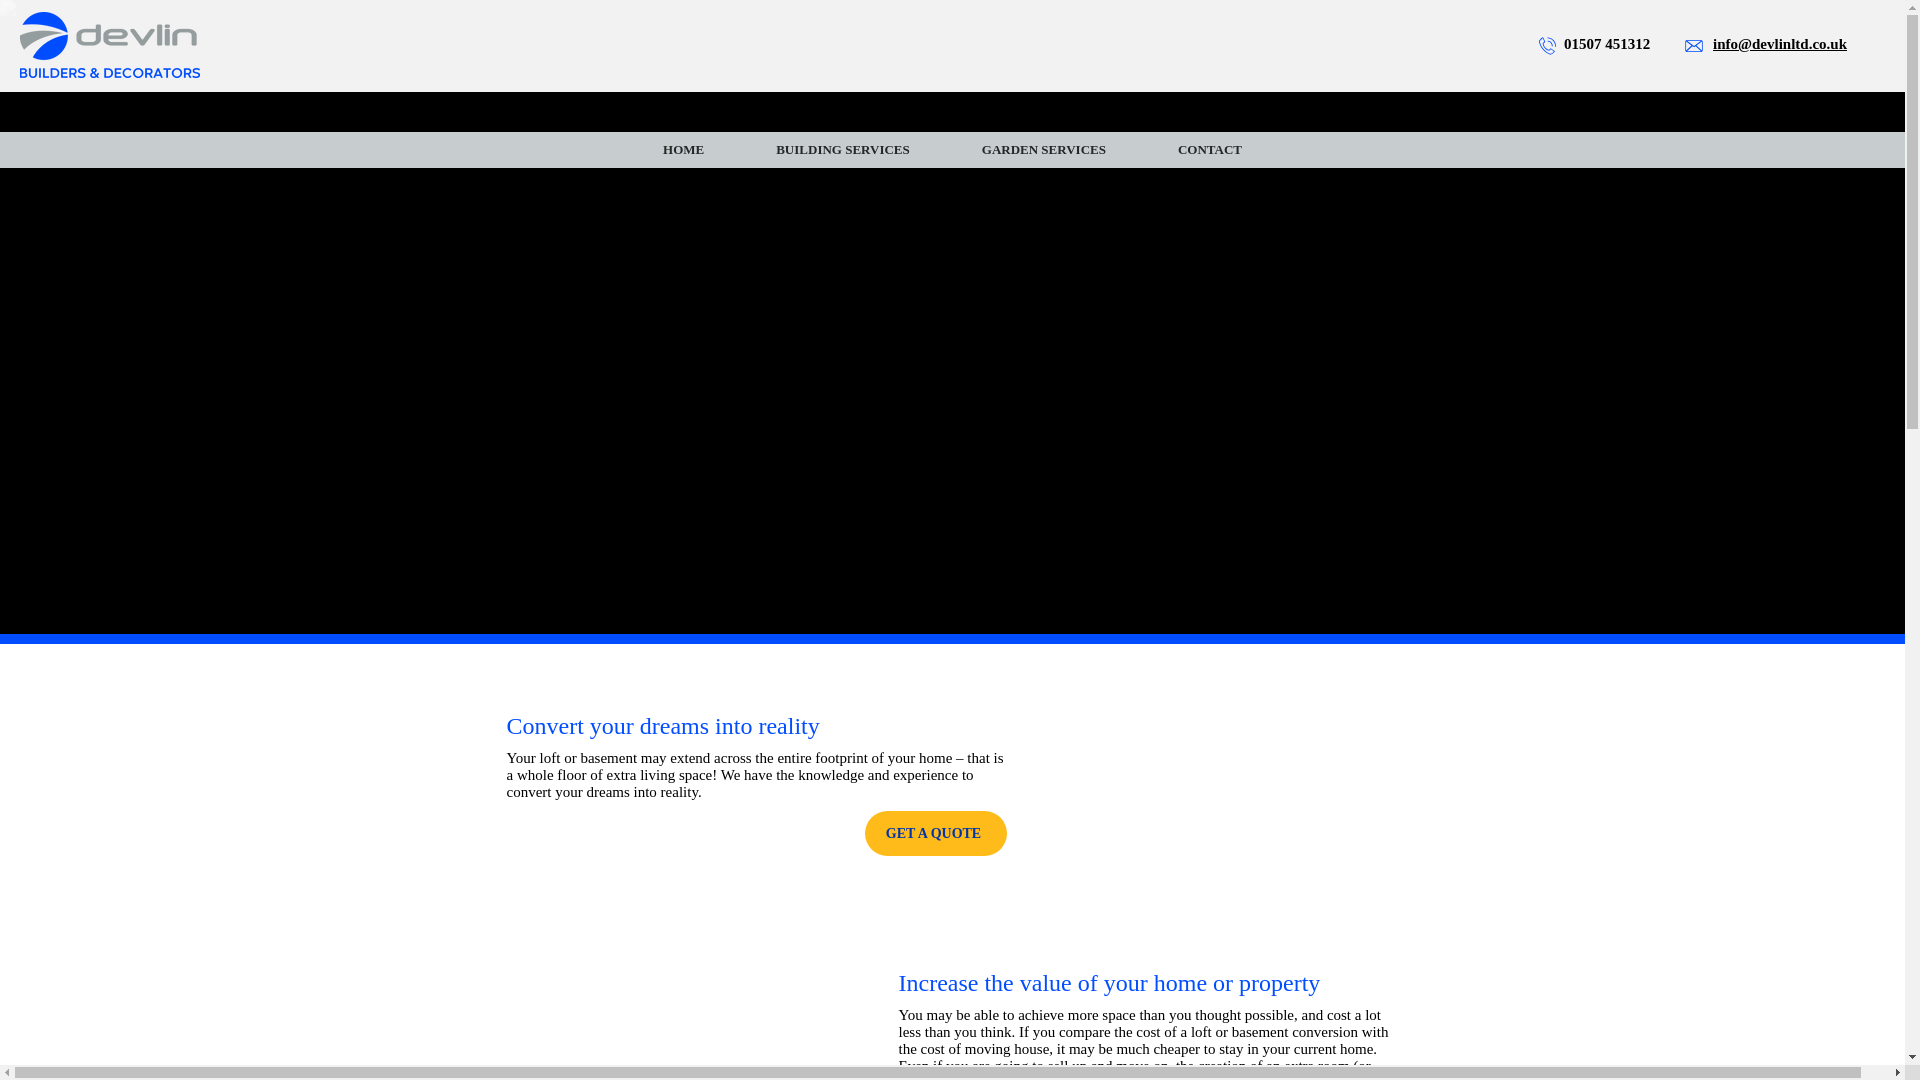  What do you see at coordinates (935, 834) in the screenshot?
I see `GET A QUOTE` at bounding box center [935, 834].